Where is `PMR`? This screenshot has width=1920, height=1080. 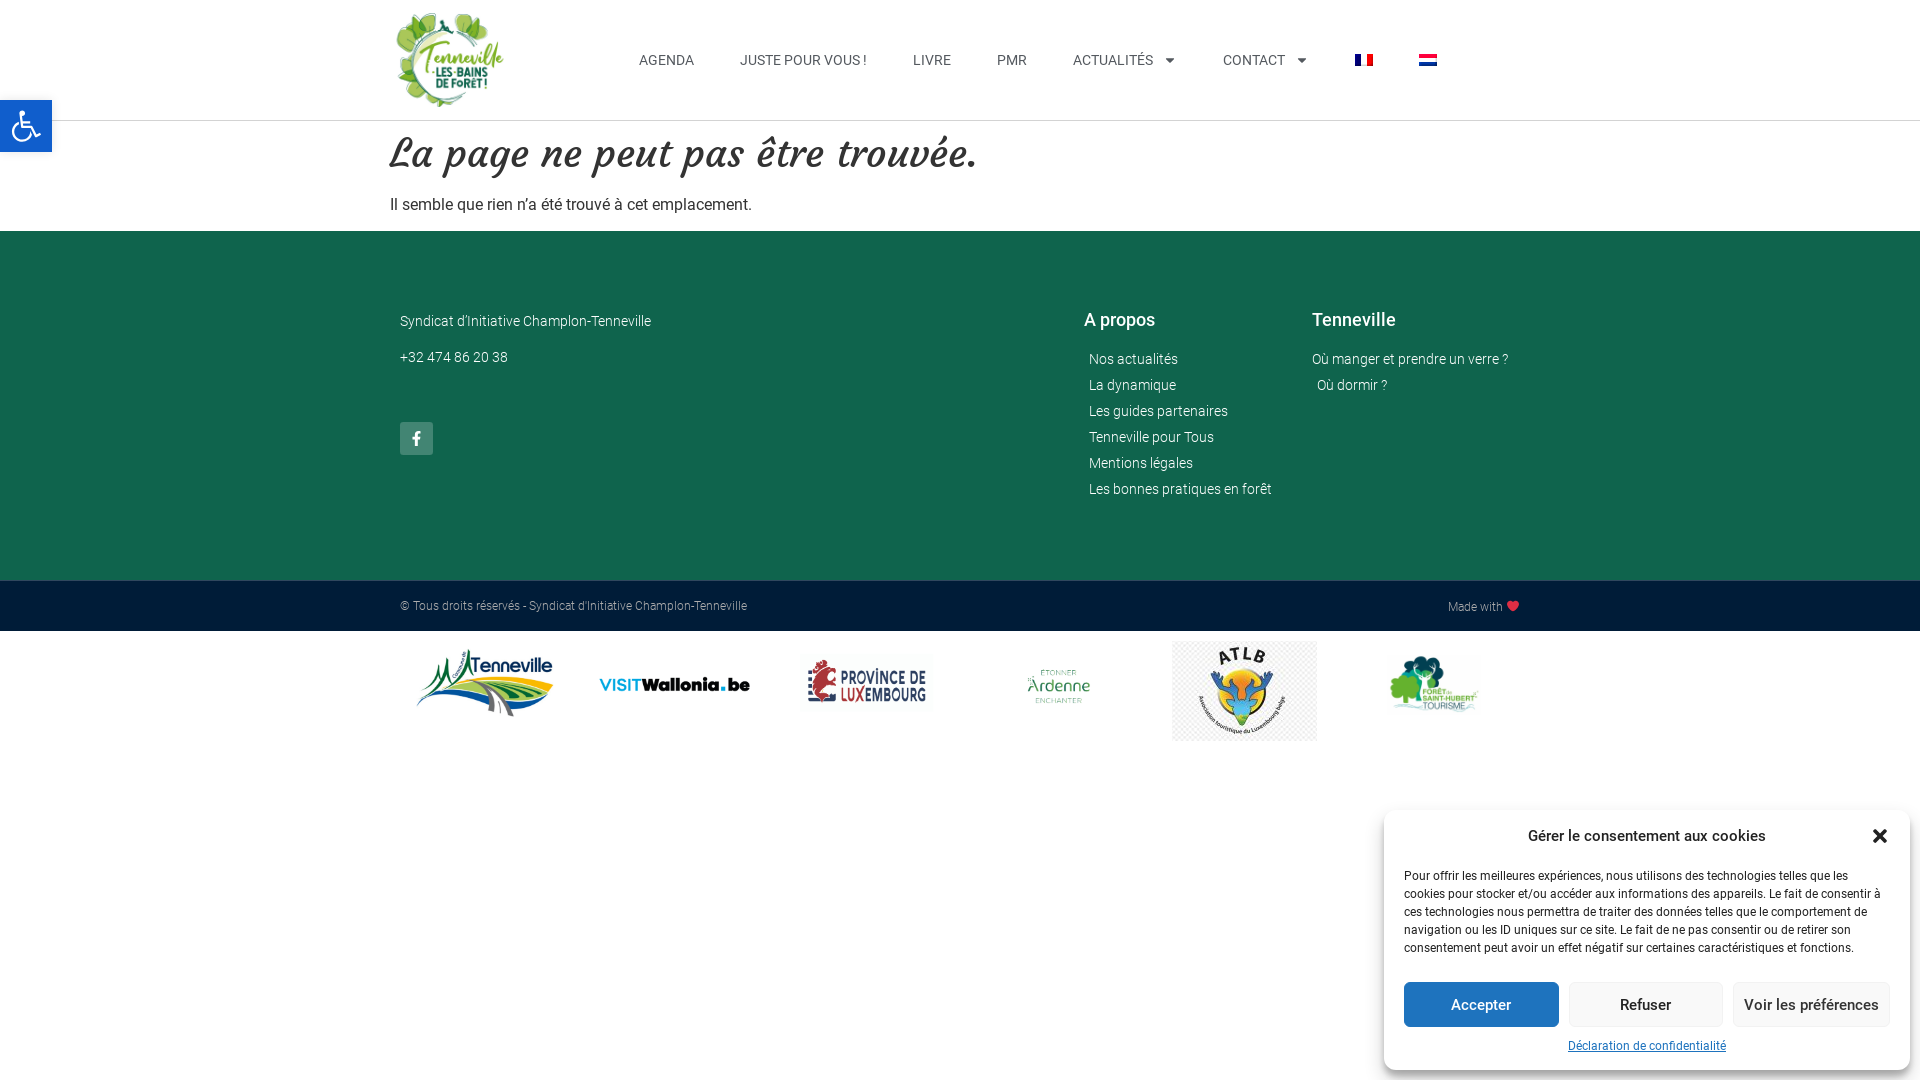
PMR is located at coordinates (1012, 60).